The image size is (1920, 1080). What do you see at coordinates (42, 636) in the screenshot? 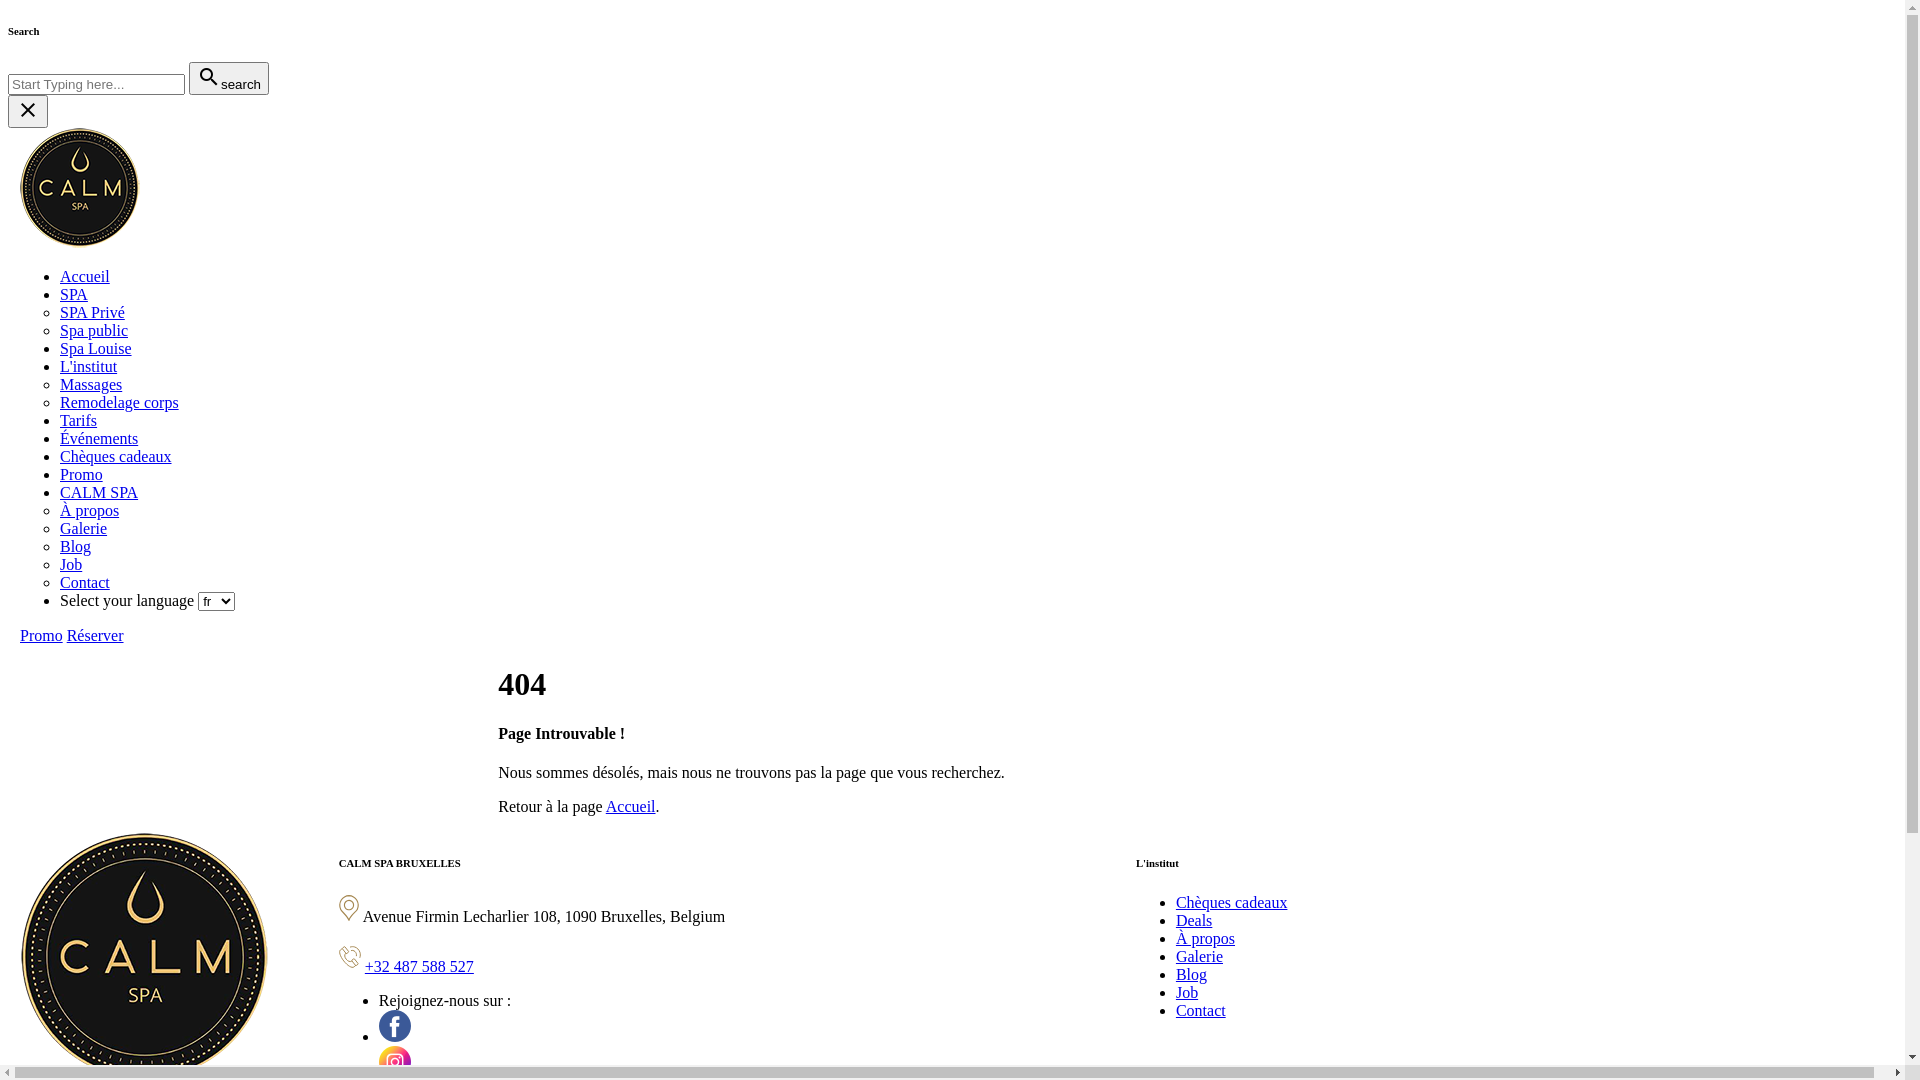
I see `Promo` at bounding box center [42, 636].